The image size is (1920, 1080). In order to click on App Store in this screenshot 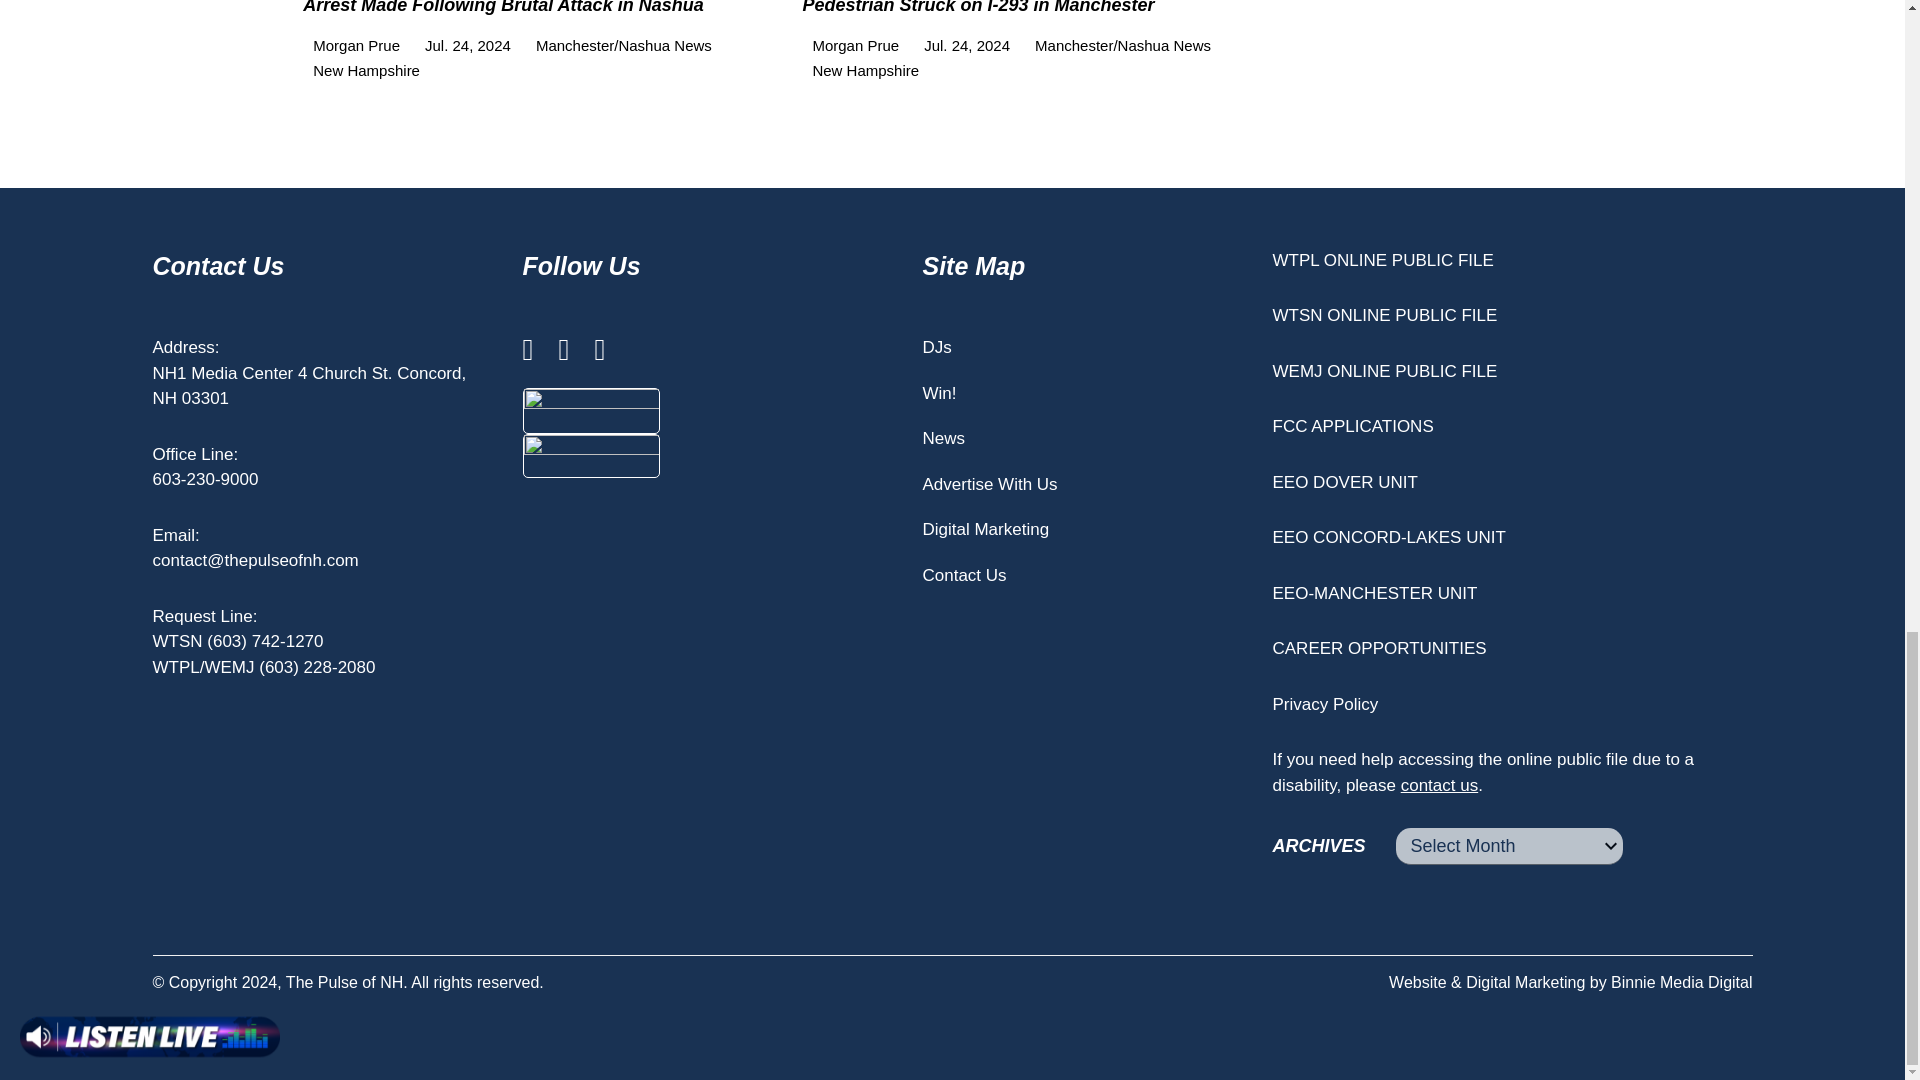, I will do `click(591, 410)`.